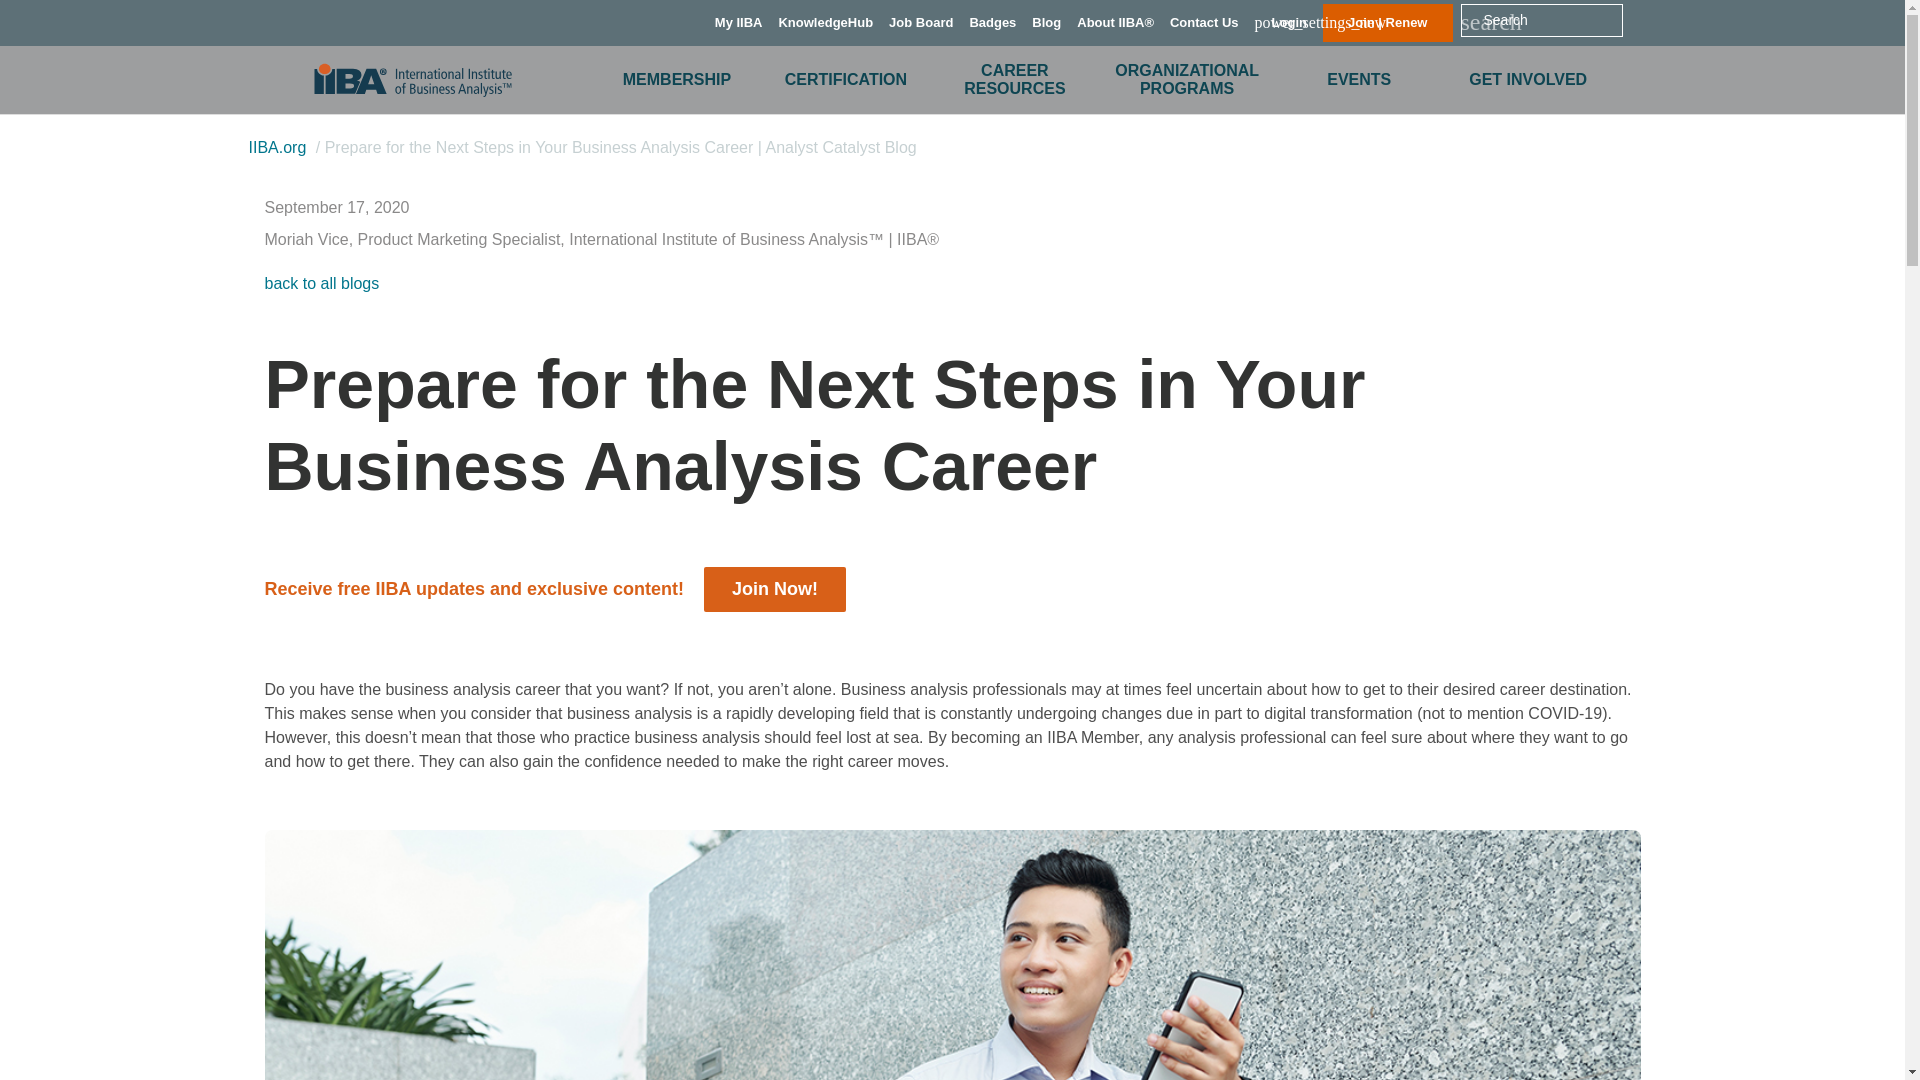 This screenshot has height=1080, width=1920. What do you see at coordinates (992, 22) in the screenshot?
I see `Badges` at bounding box center [992, 22].